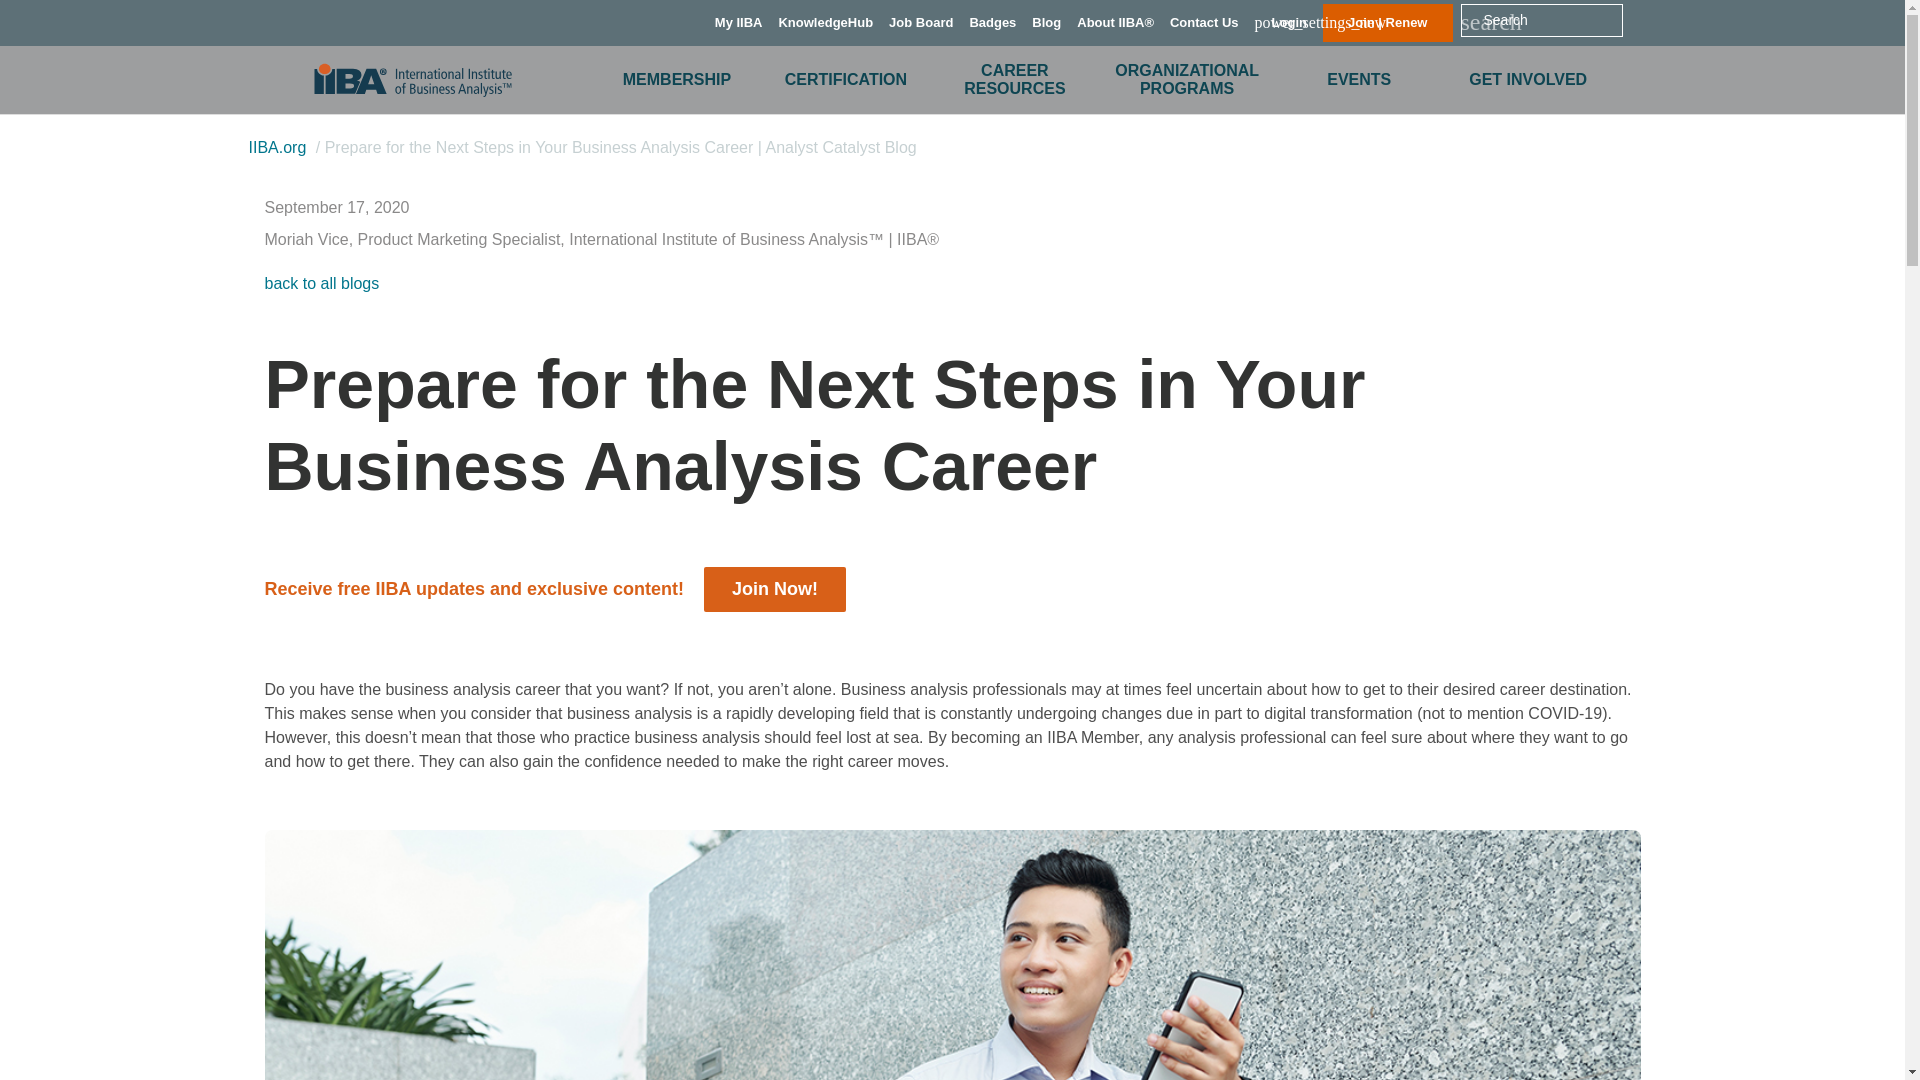 This screenshot has height=1080, width=1920. What do you see at coordinates (992, 22) in the screenshot?
I see `Badges` at bounding box center [992, 22].